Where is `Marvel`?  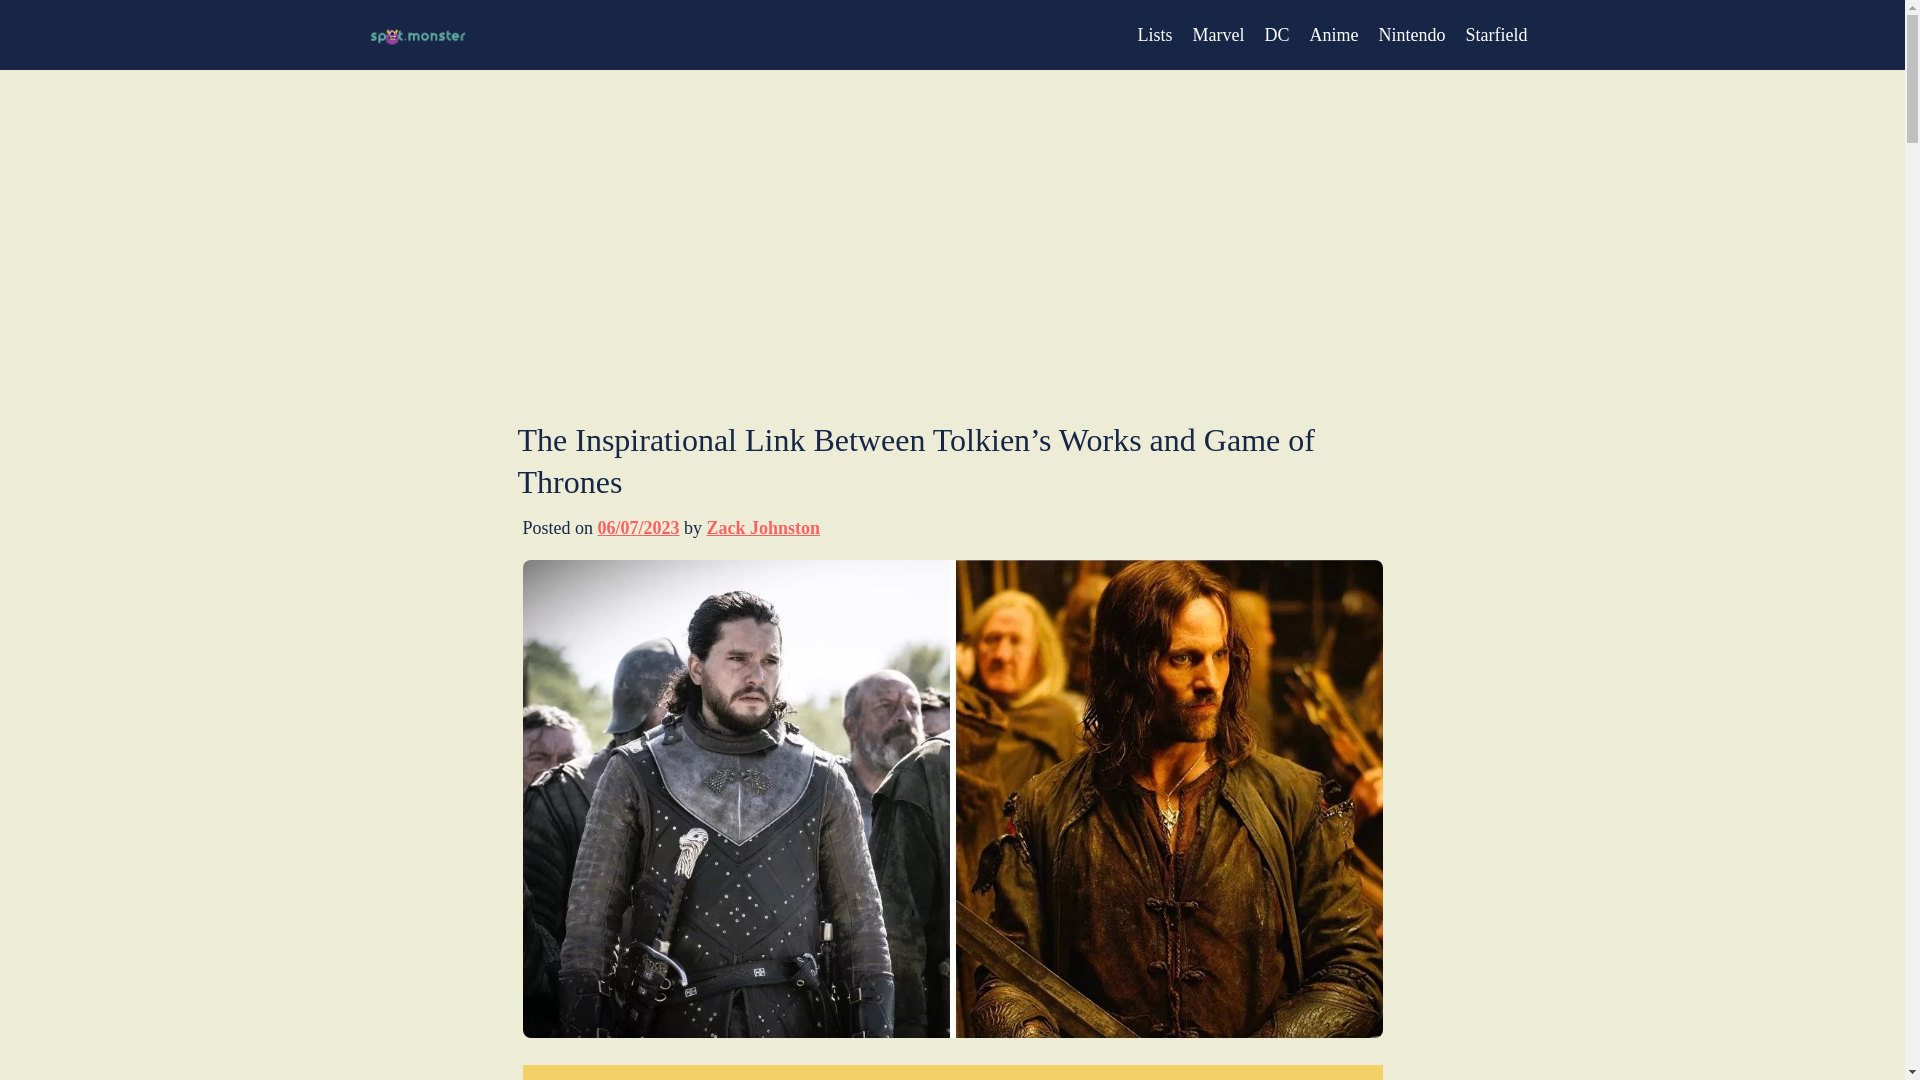
Marvel is located at coordinates (1218, 34).